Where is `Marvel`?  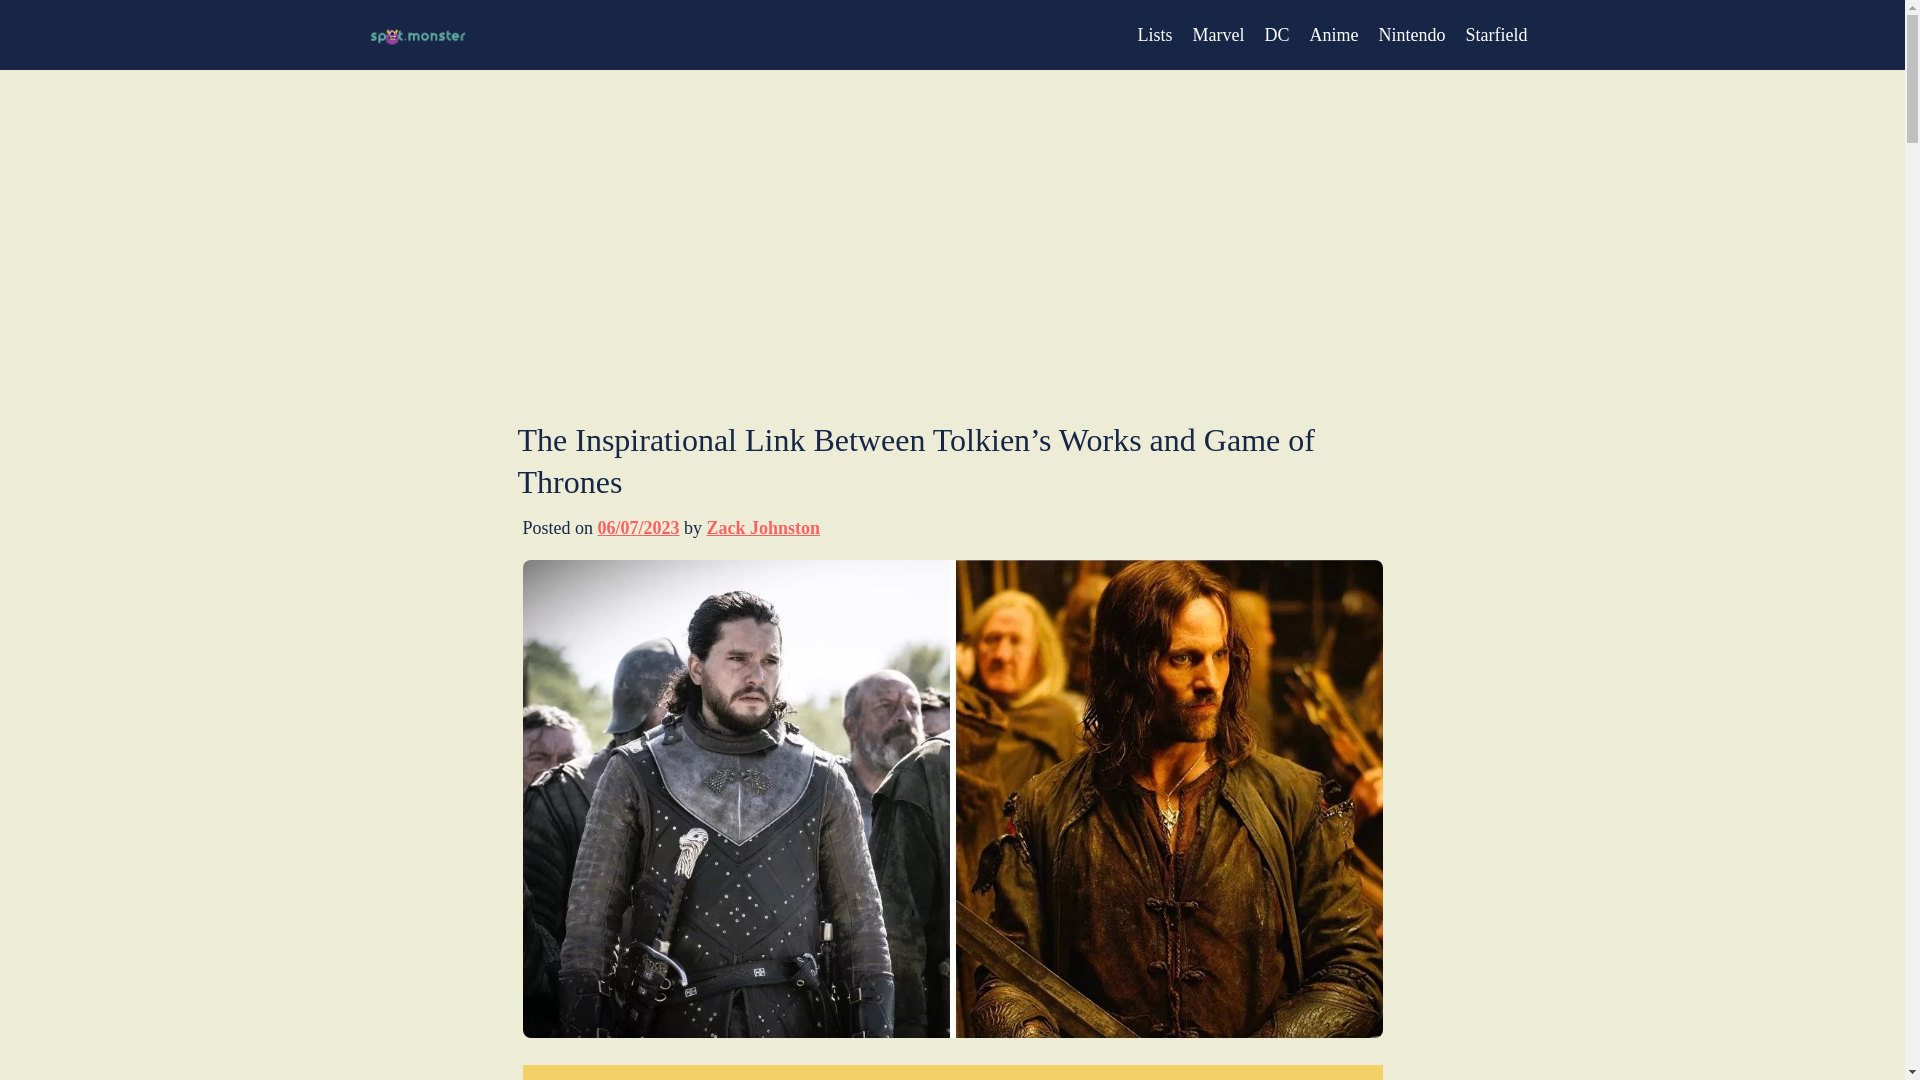
Marvel is located at coordinates (1218, 34).